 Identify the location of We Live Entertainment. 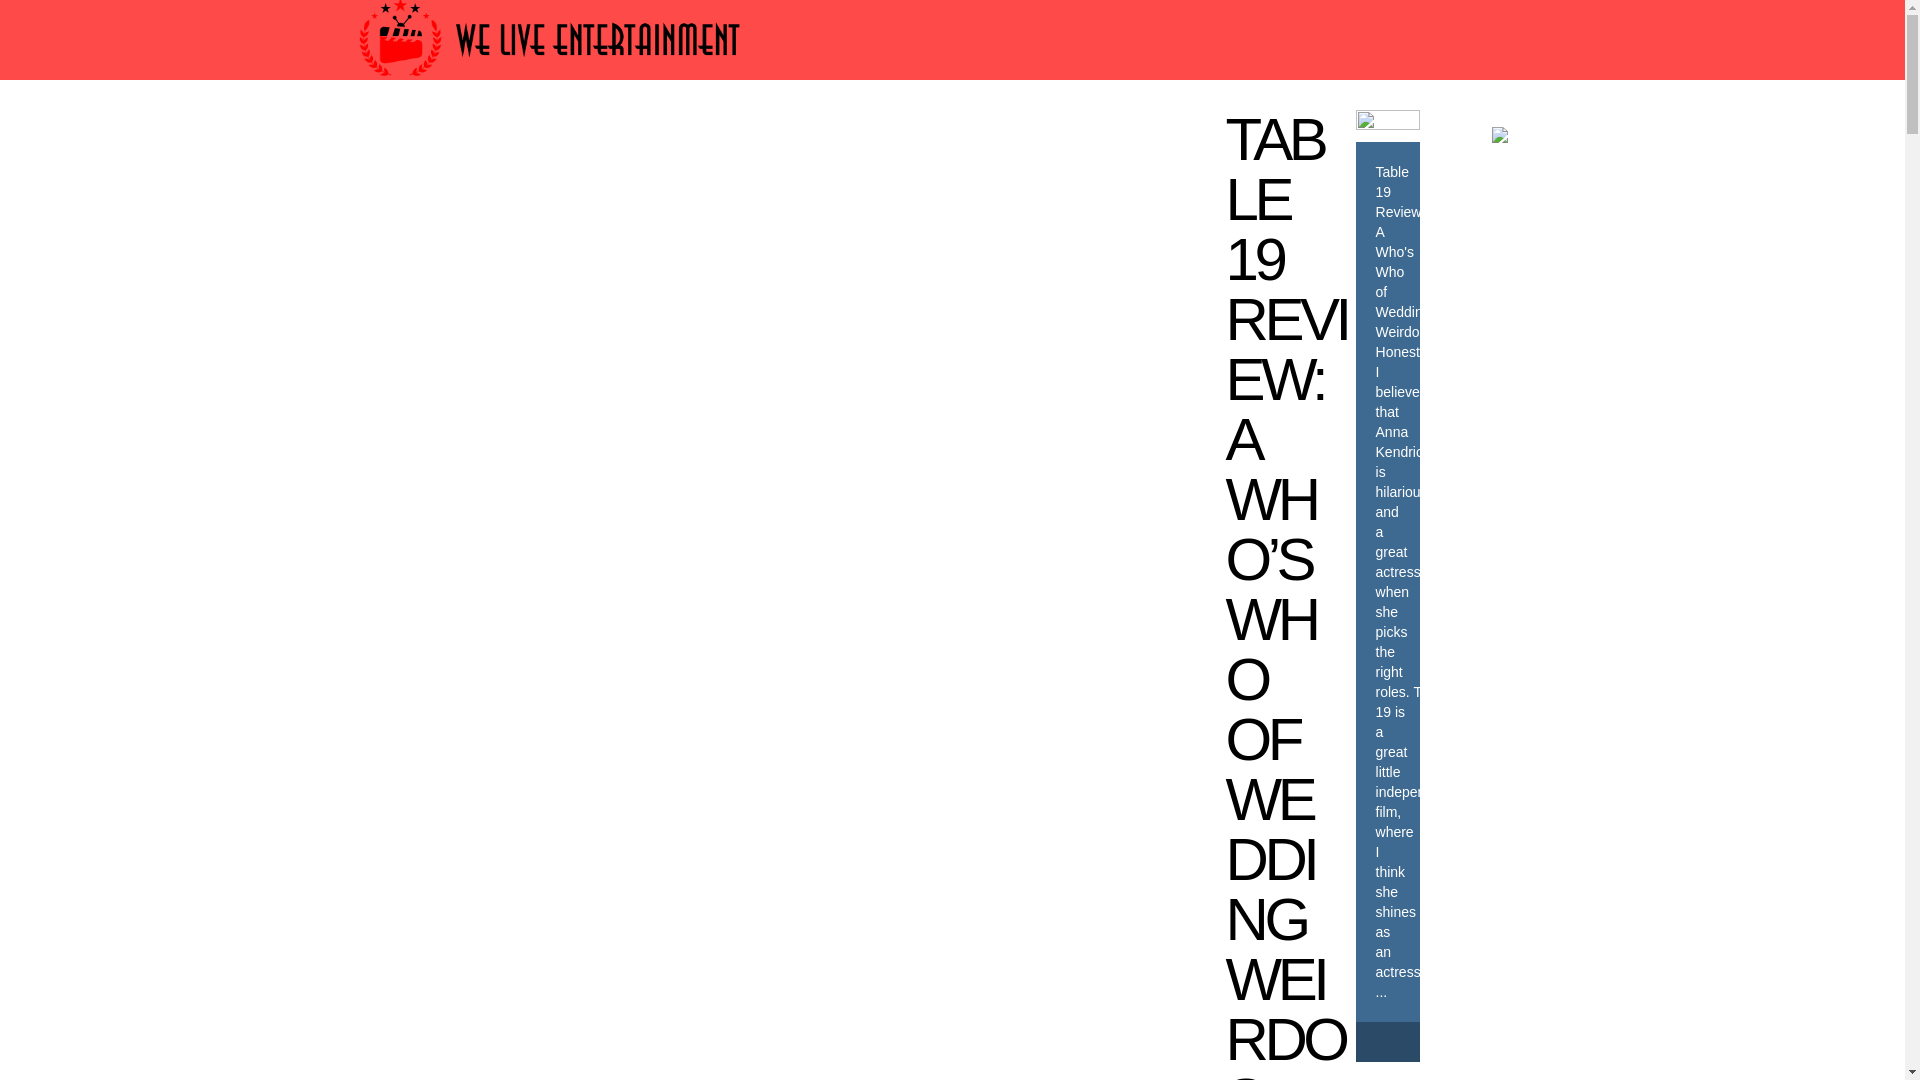
(552, 84).